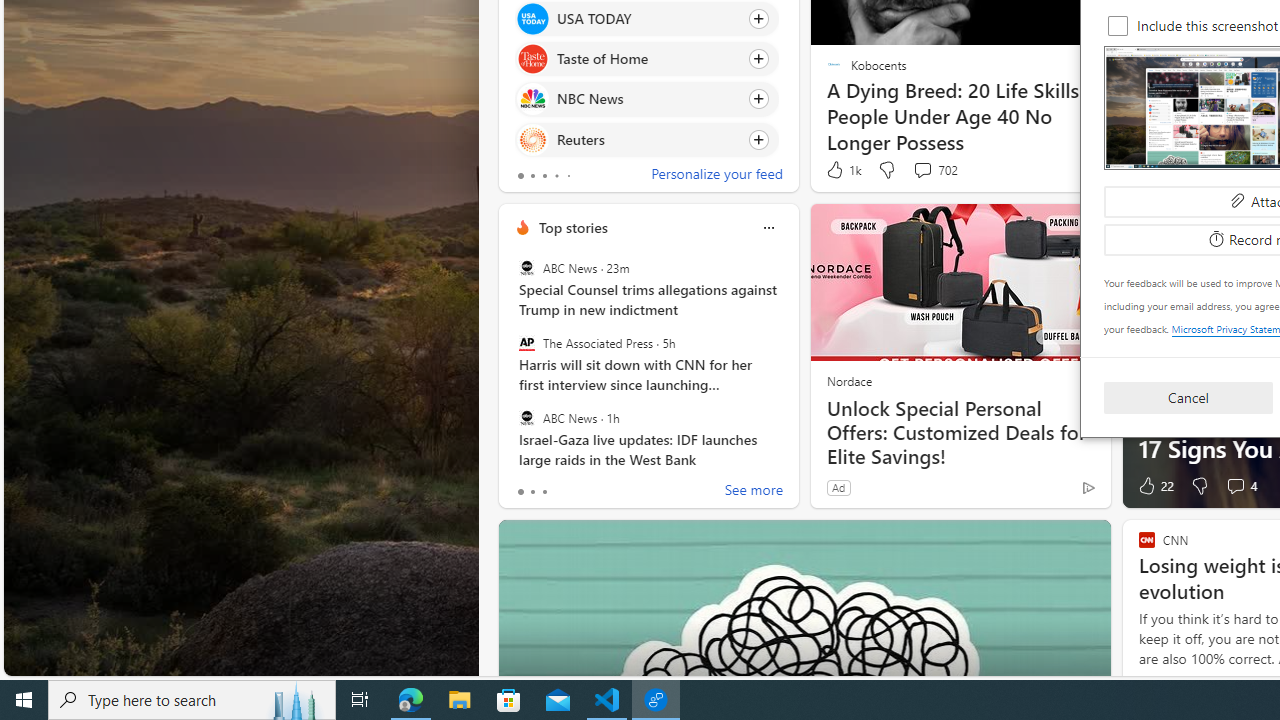  I want to click on View comments 702 Comment, so click(922, 170).